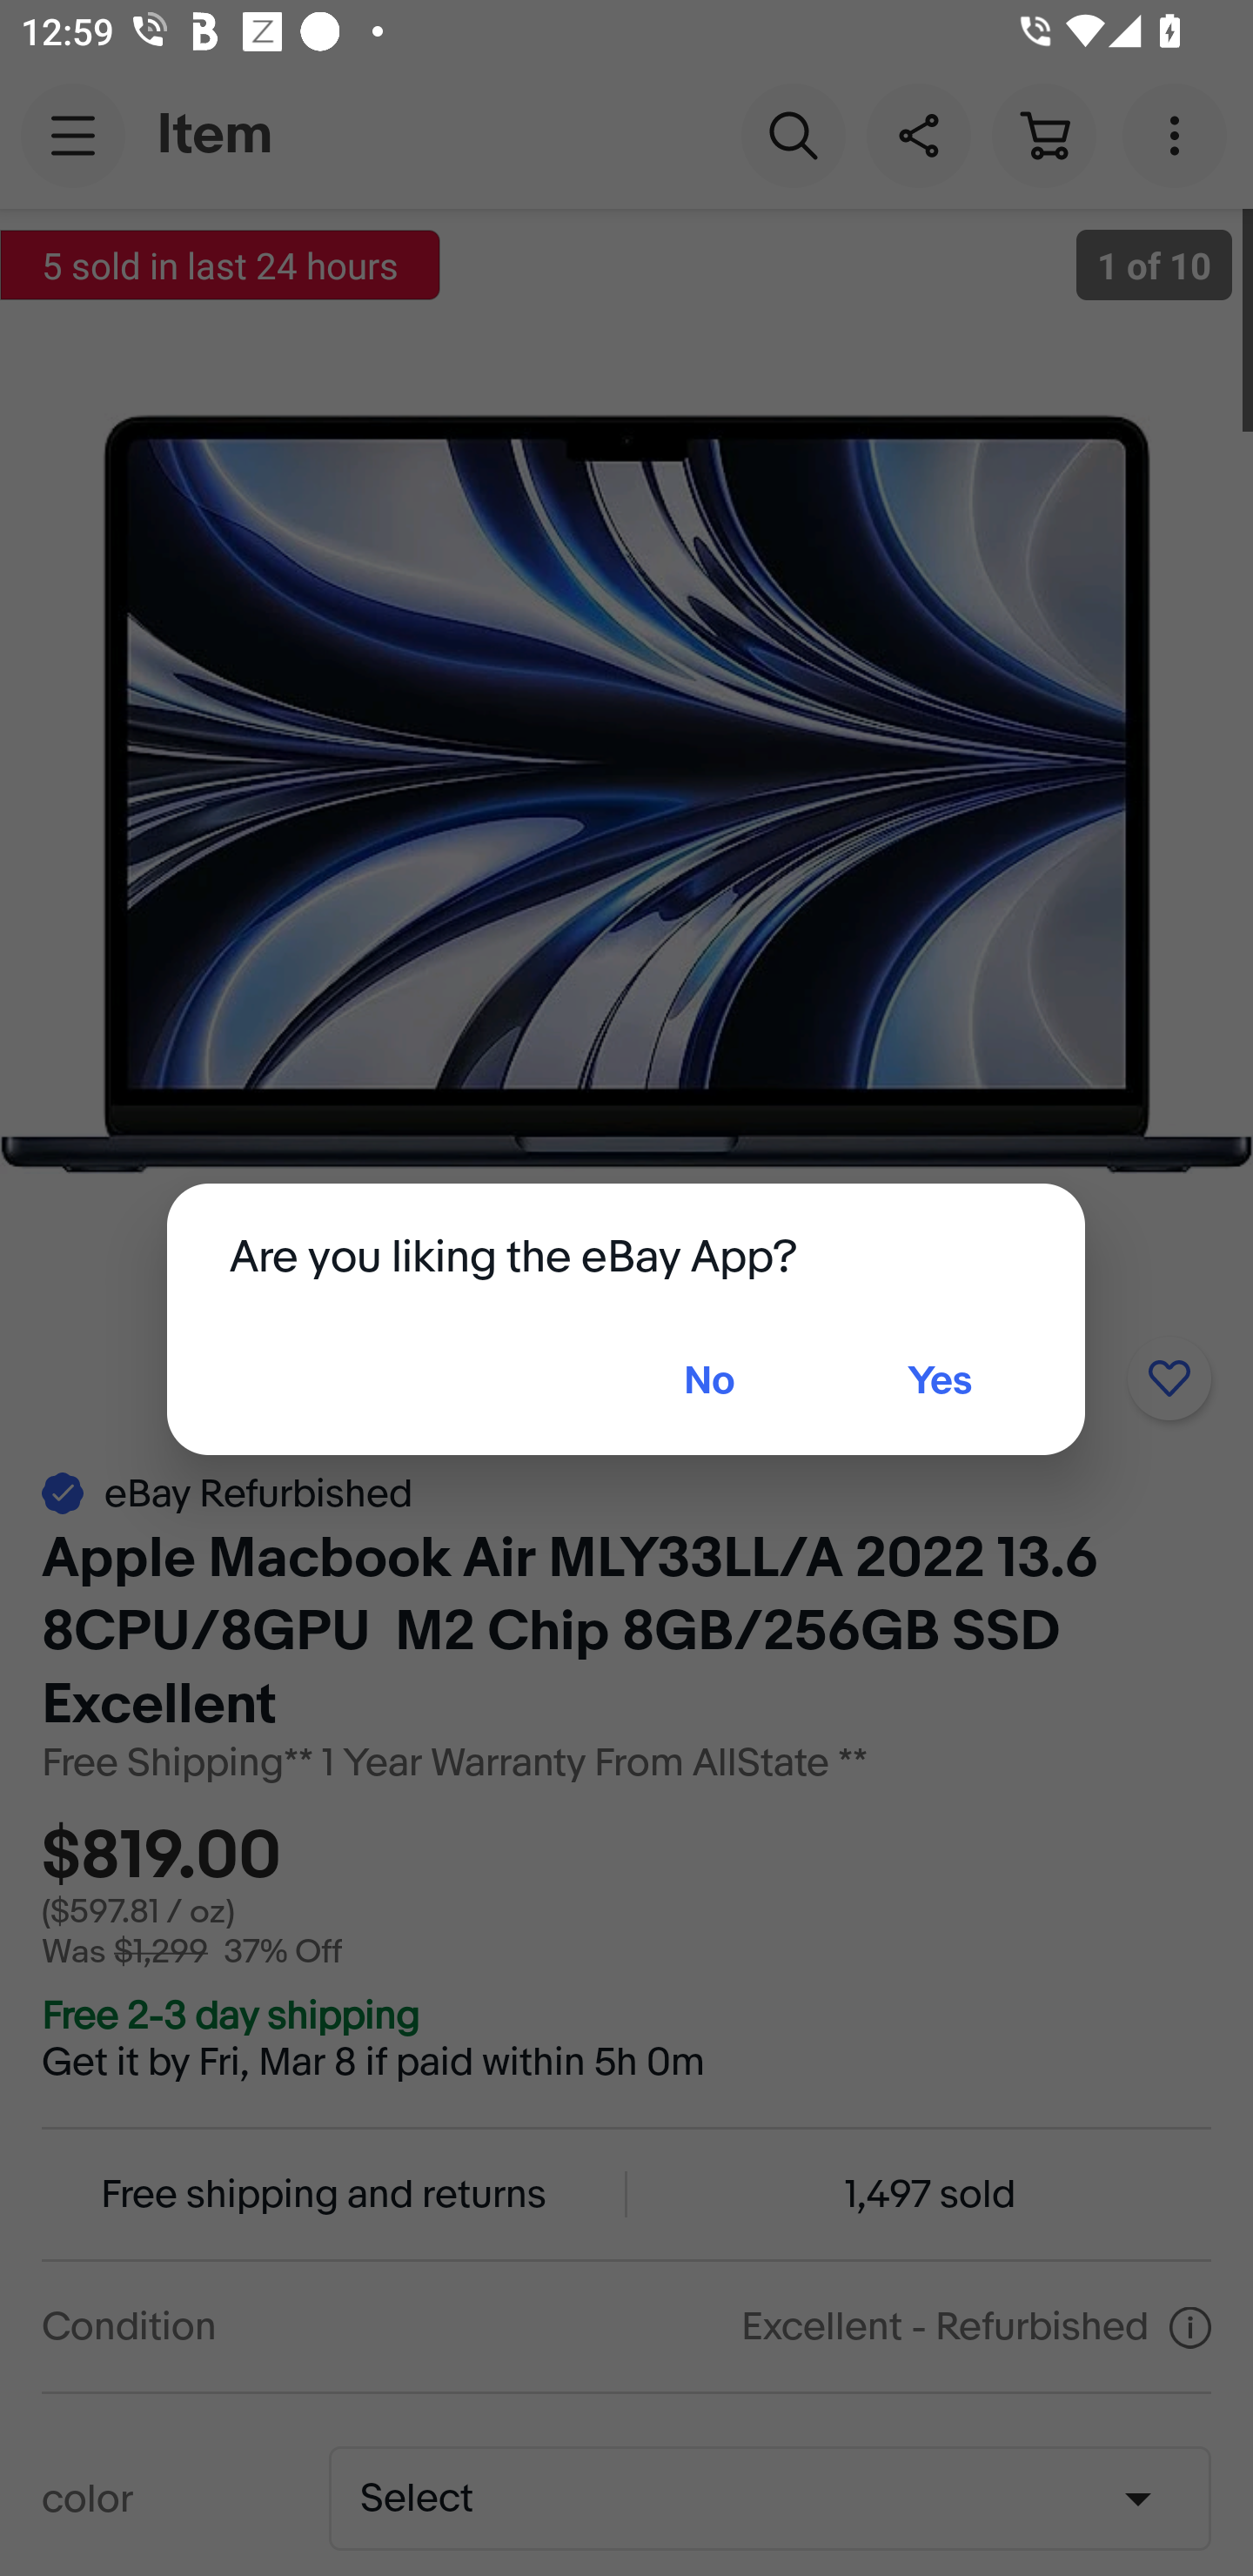 The image size is (1253, 2576). Describe the element at coordinates (708, 1382) in the screenshot. I see `No` at that location.